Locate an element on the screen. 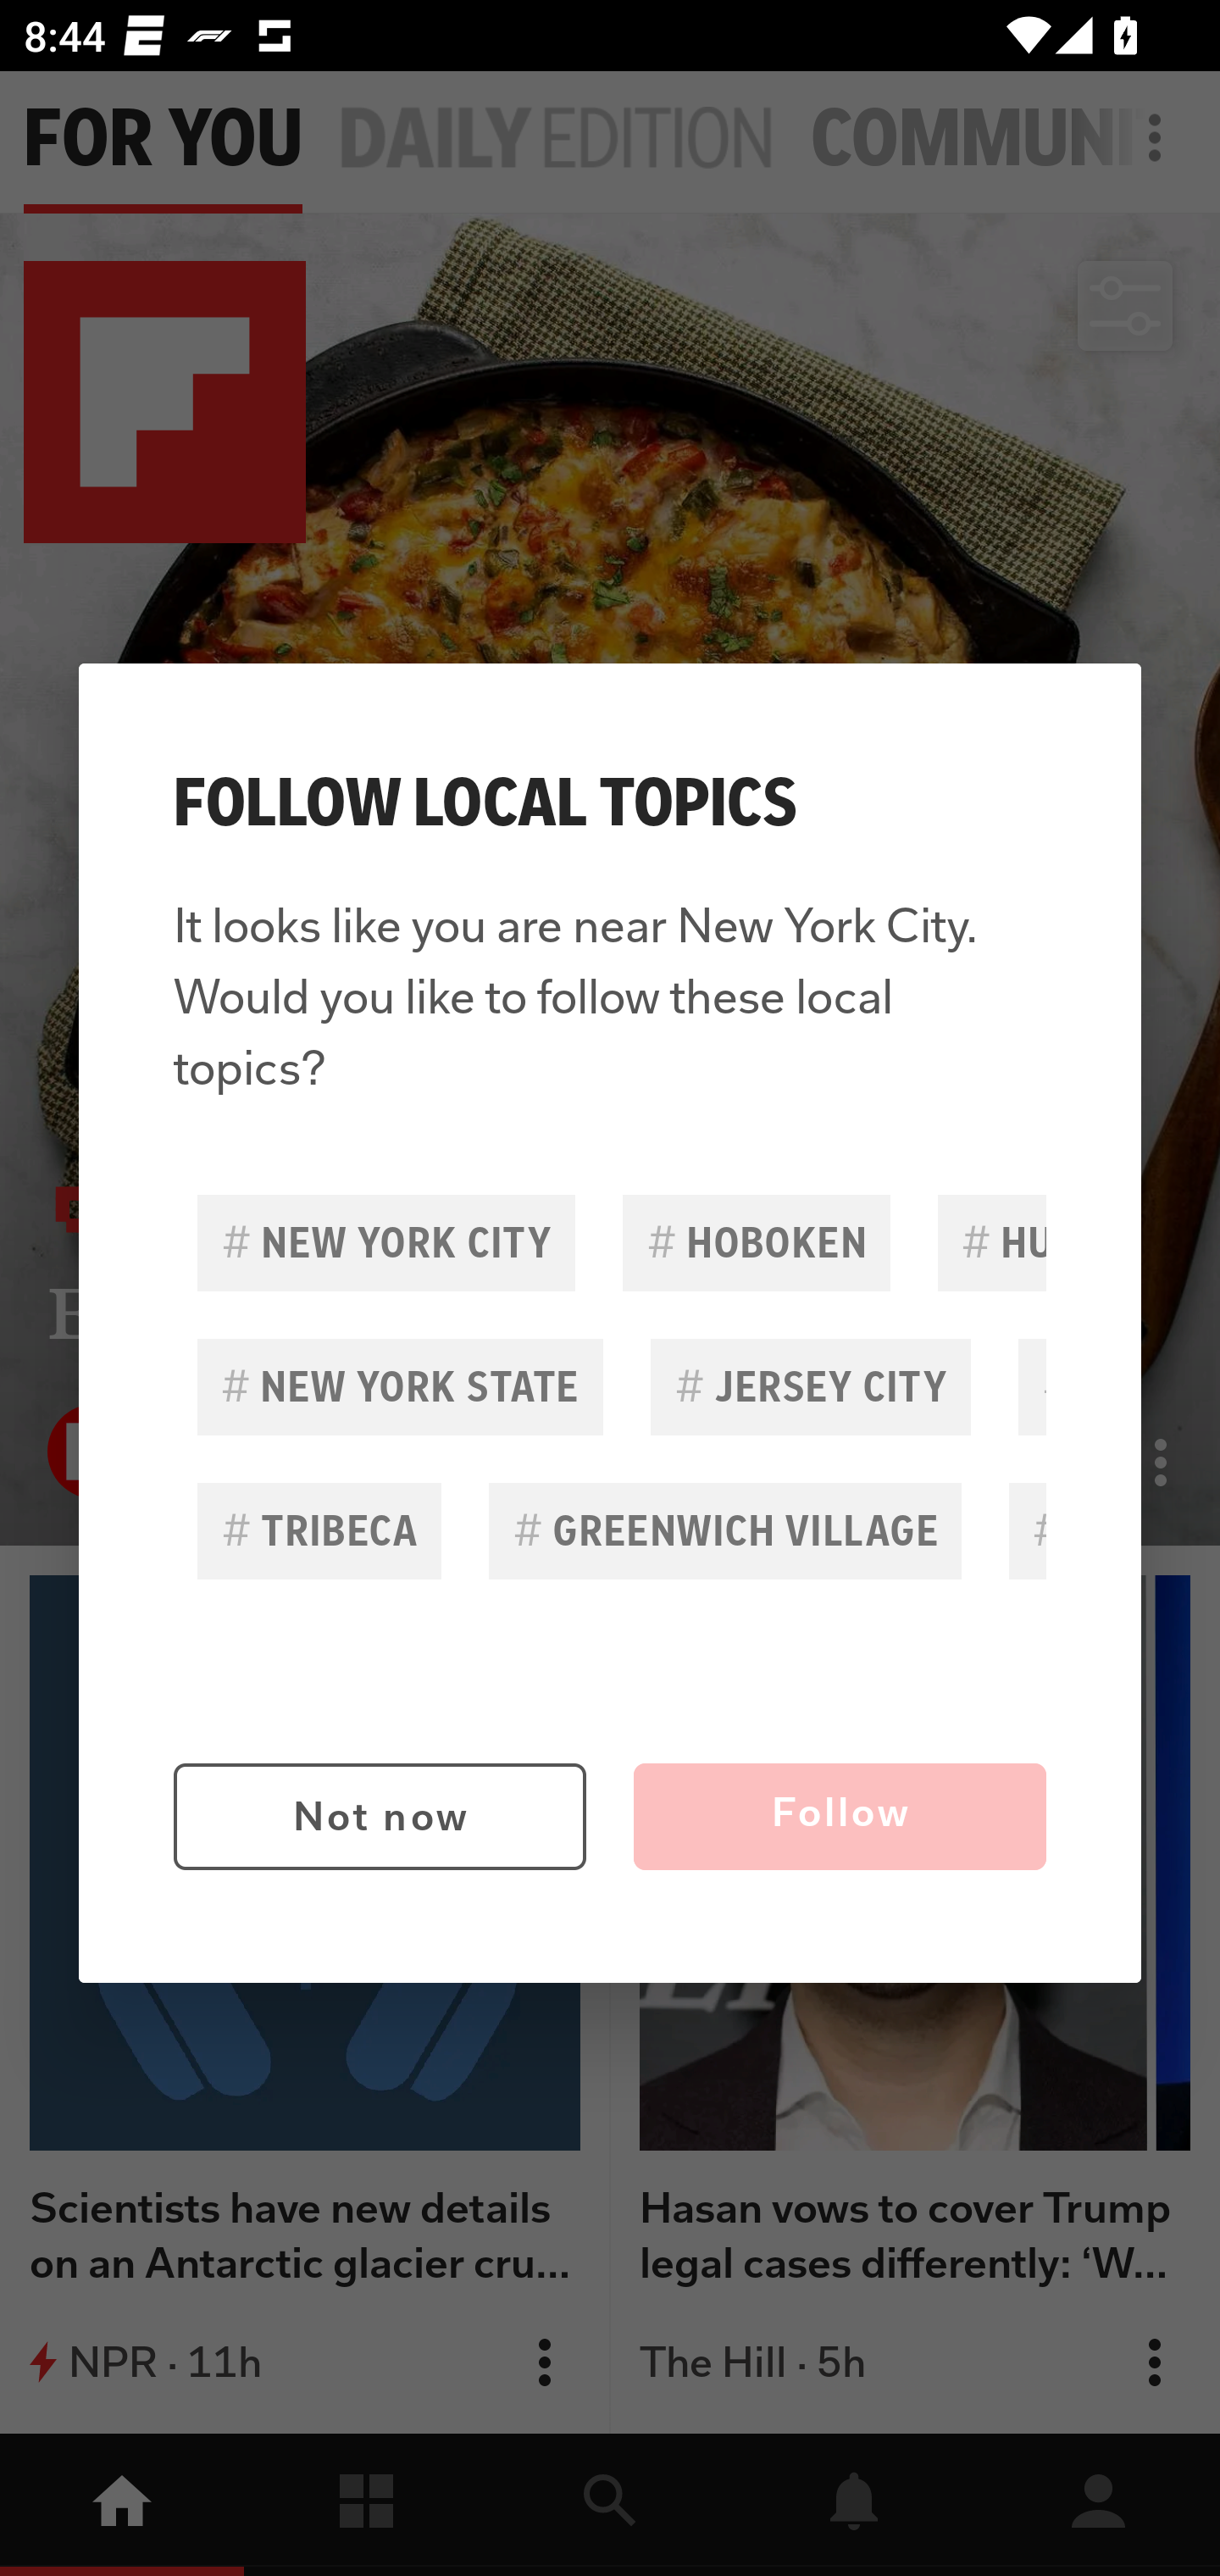 The image size is (1220, 2576). # NEW YORK CITY is located at coordinates (386, 1242).